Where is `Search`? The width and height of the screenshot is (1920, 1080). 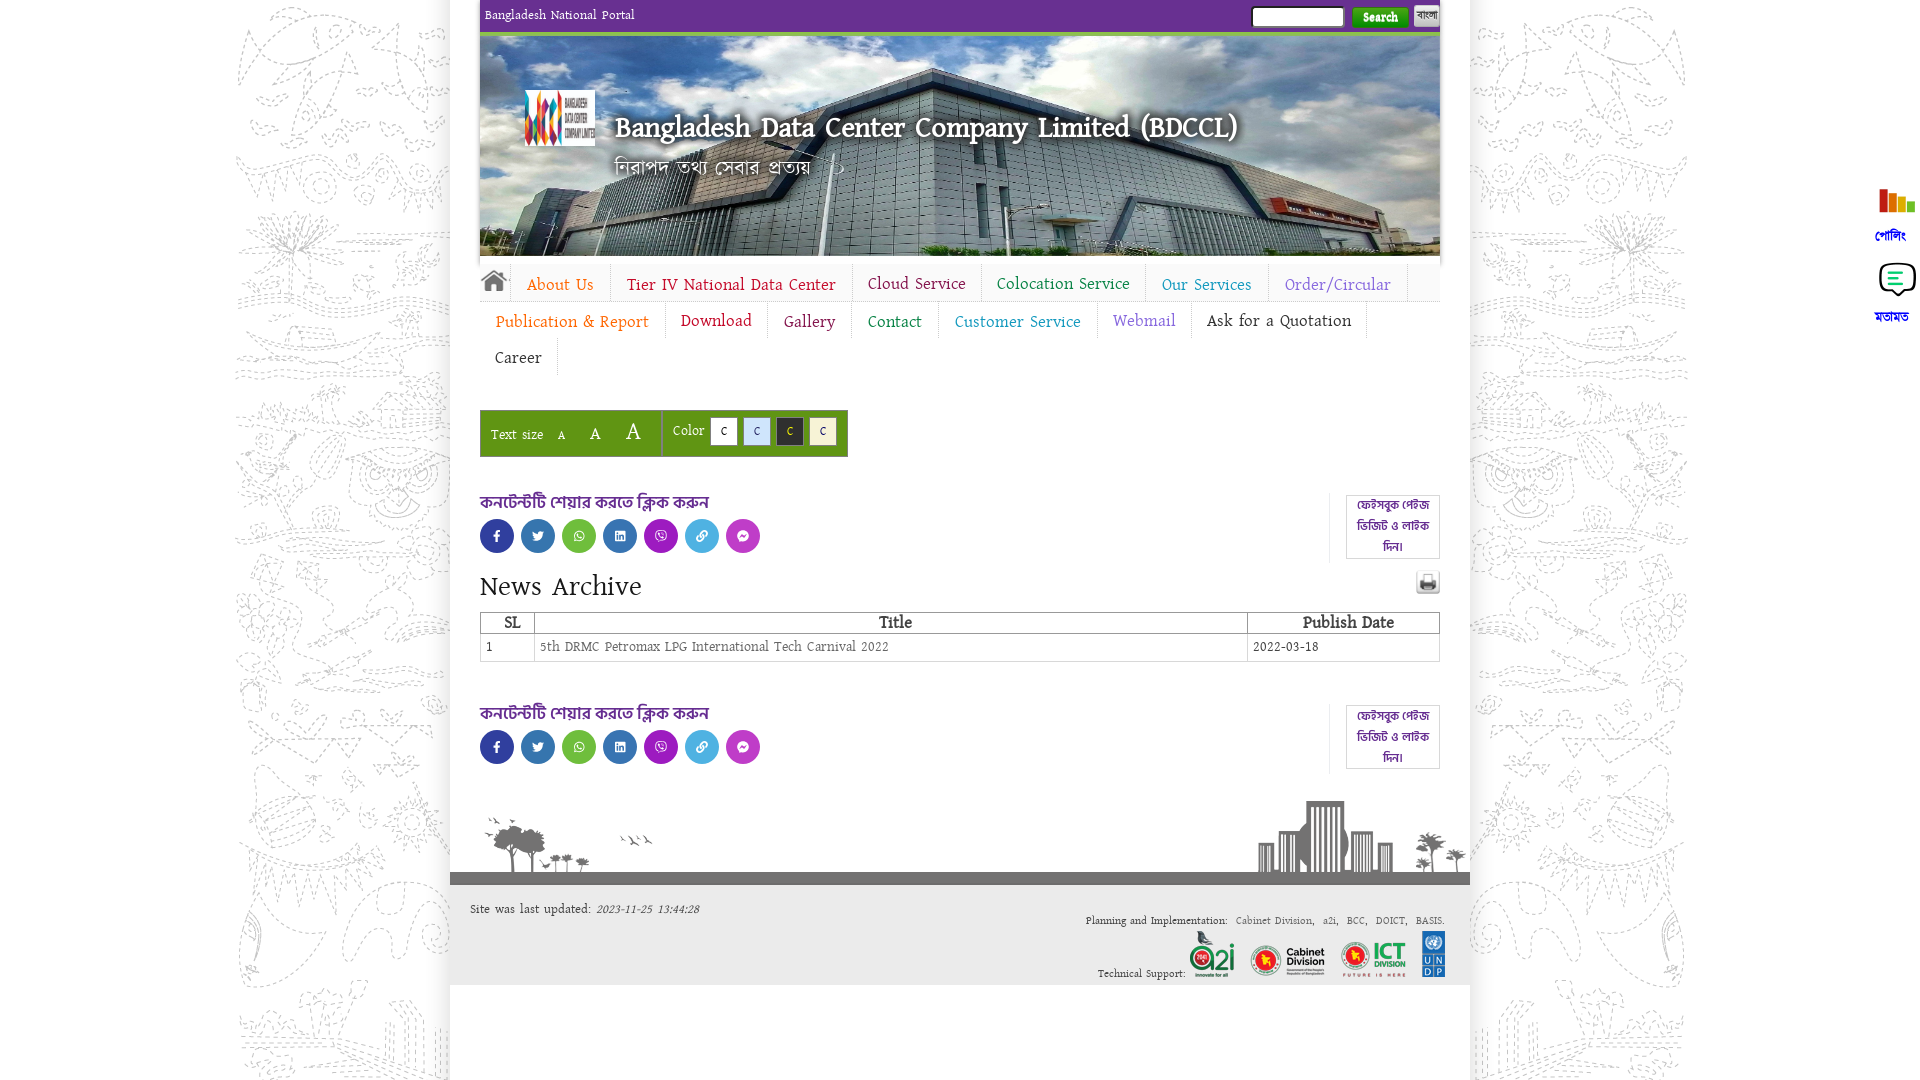
Search is located at coordinates (1380, 18).